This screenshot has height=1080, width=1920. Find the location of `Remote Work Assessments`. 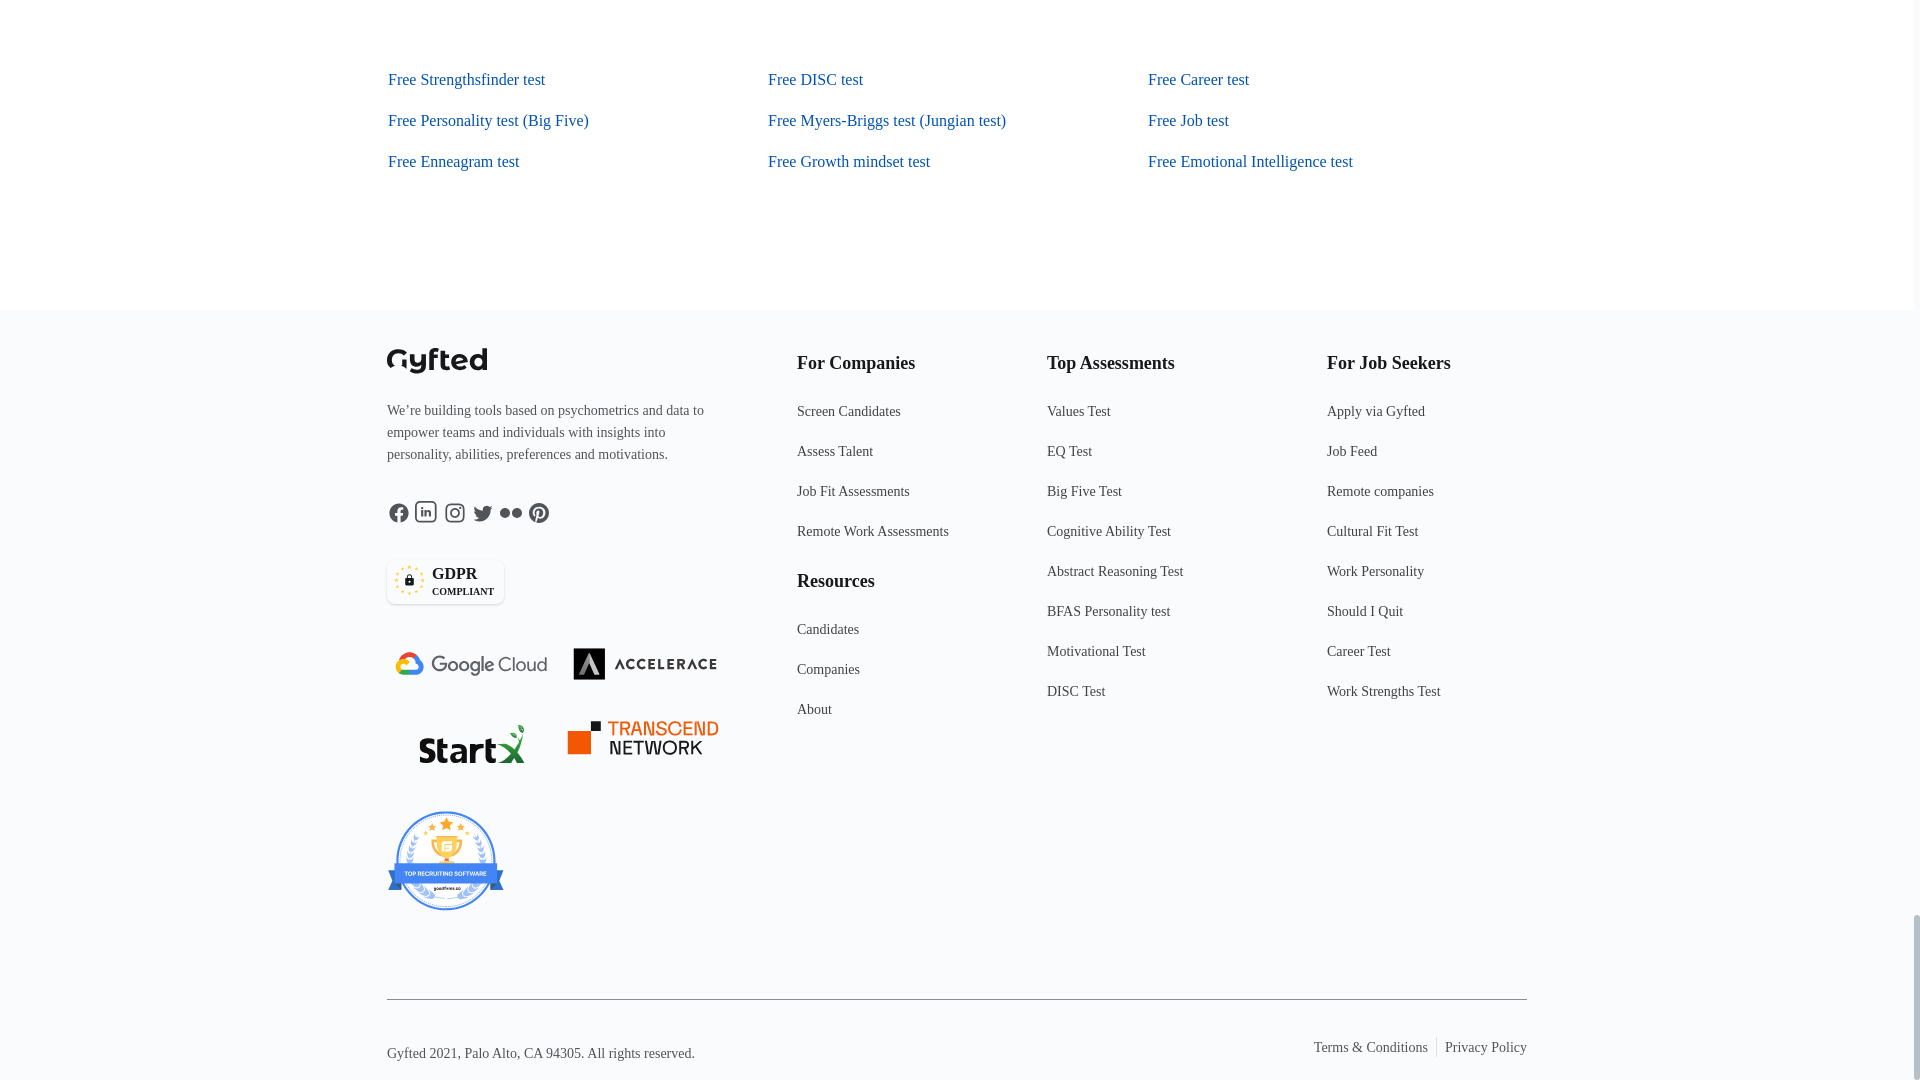

Remote Work Assessments is located at coordinates (896, 540).